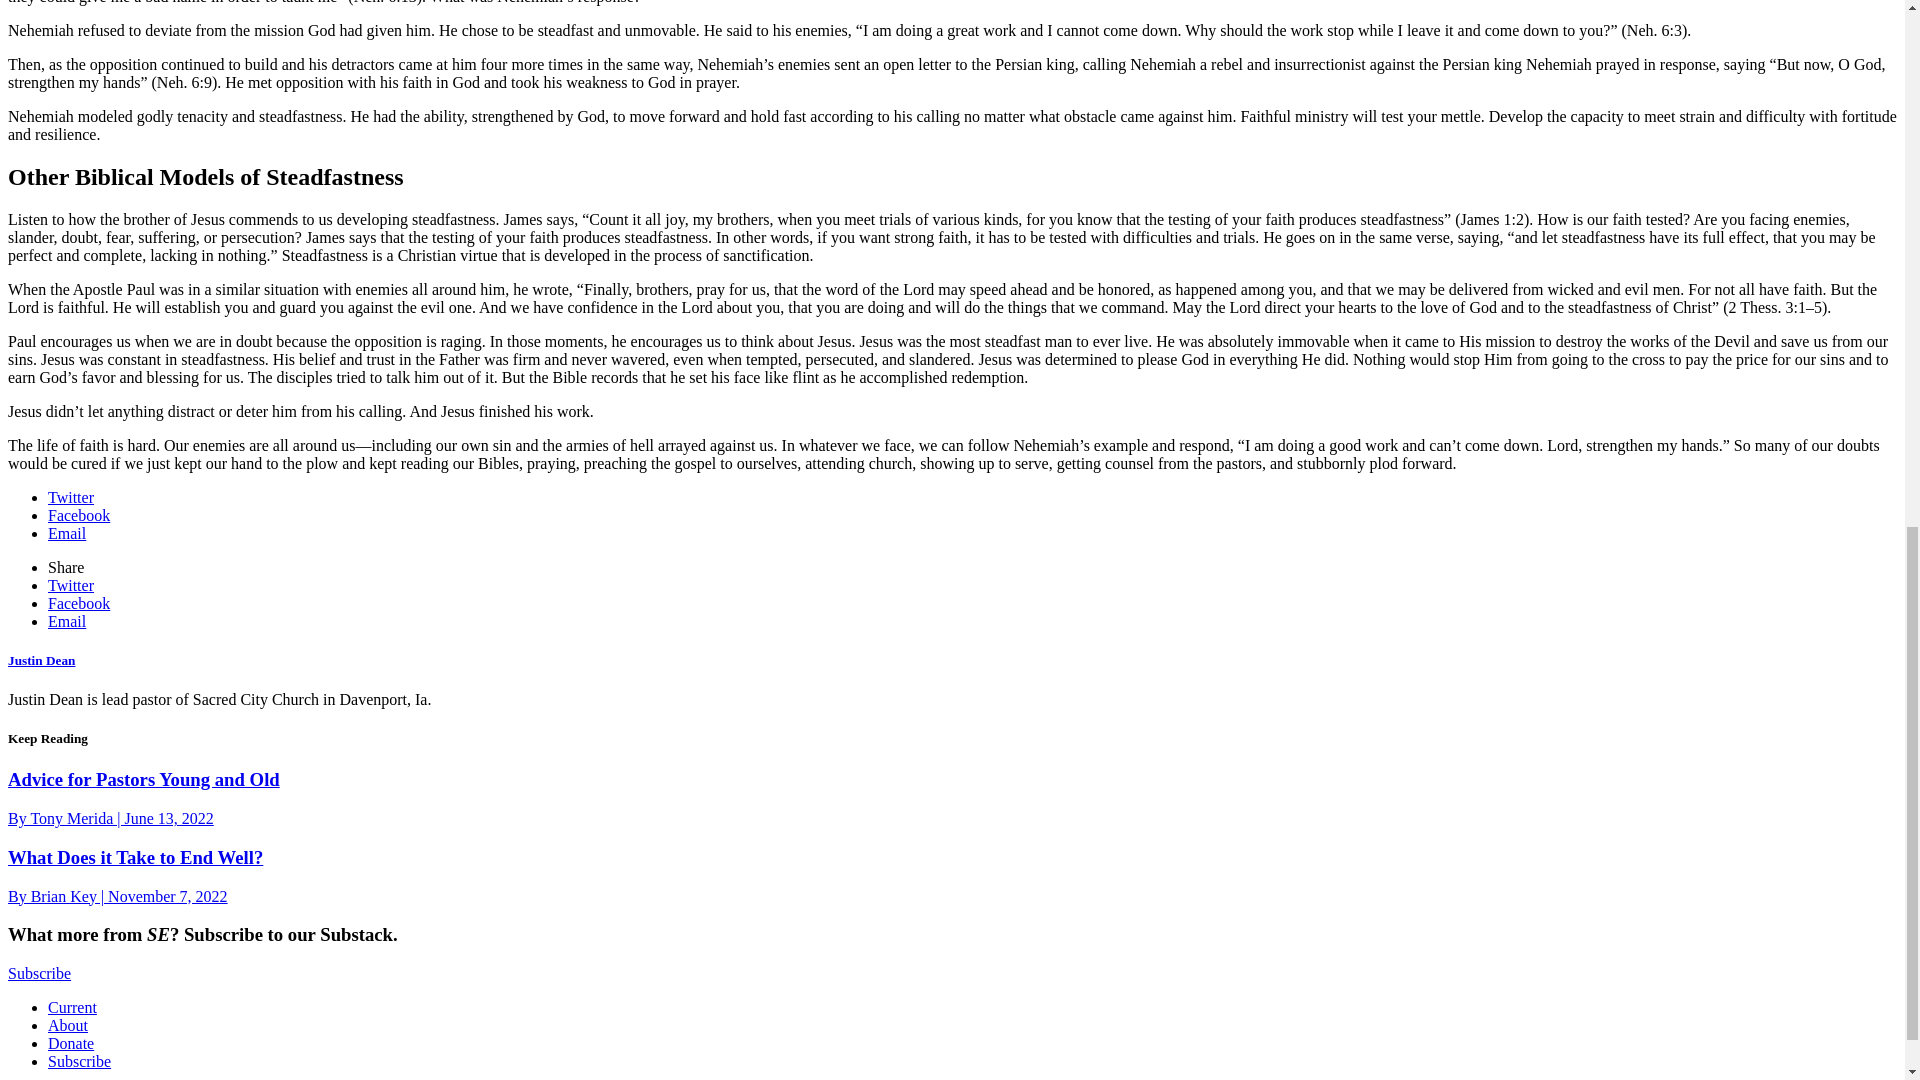  I want to click on Facebook, so click(78, 604).